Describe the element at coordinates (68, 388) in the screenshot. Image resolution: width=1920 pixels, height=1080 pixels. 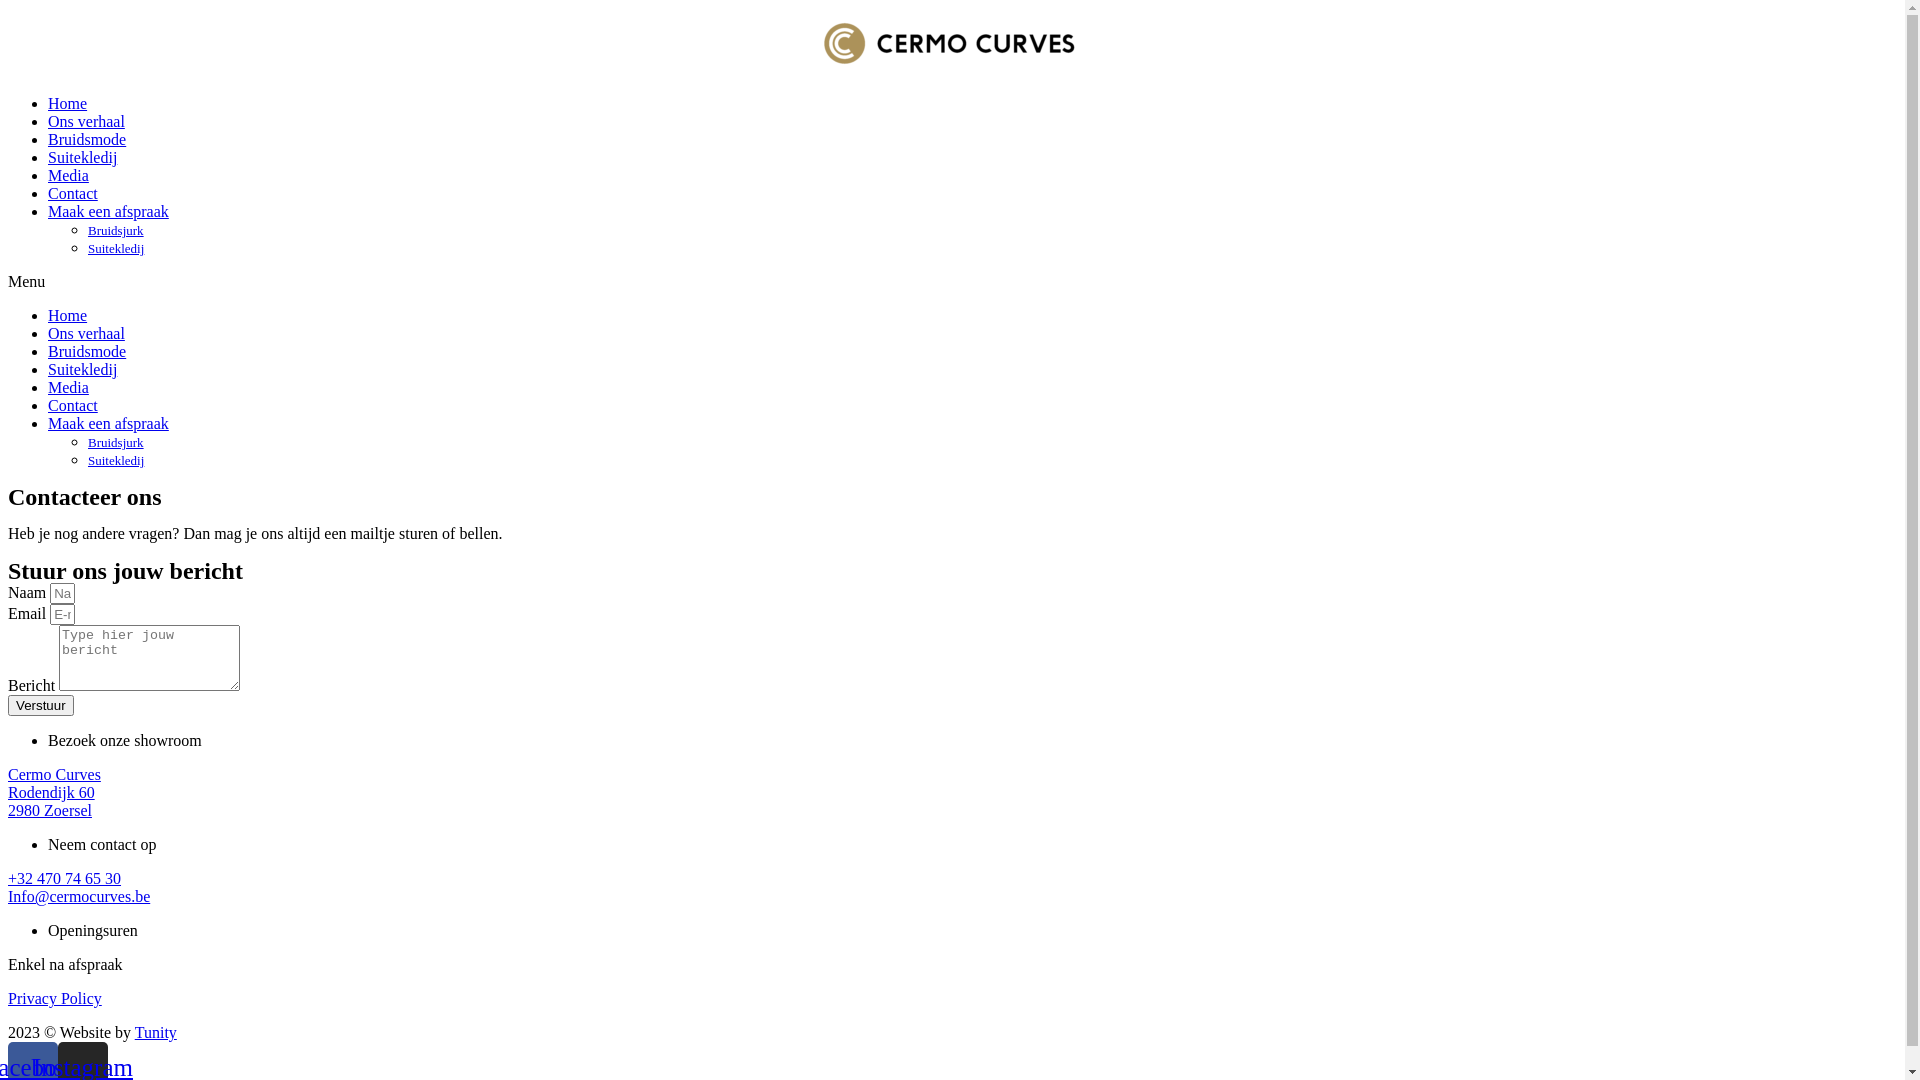
I see `Media` at that location.